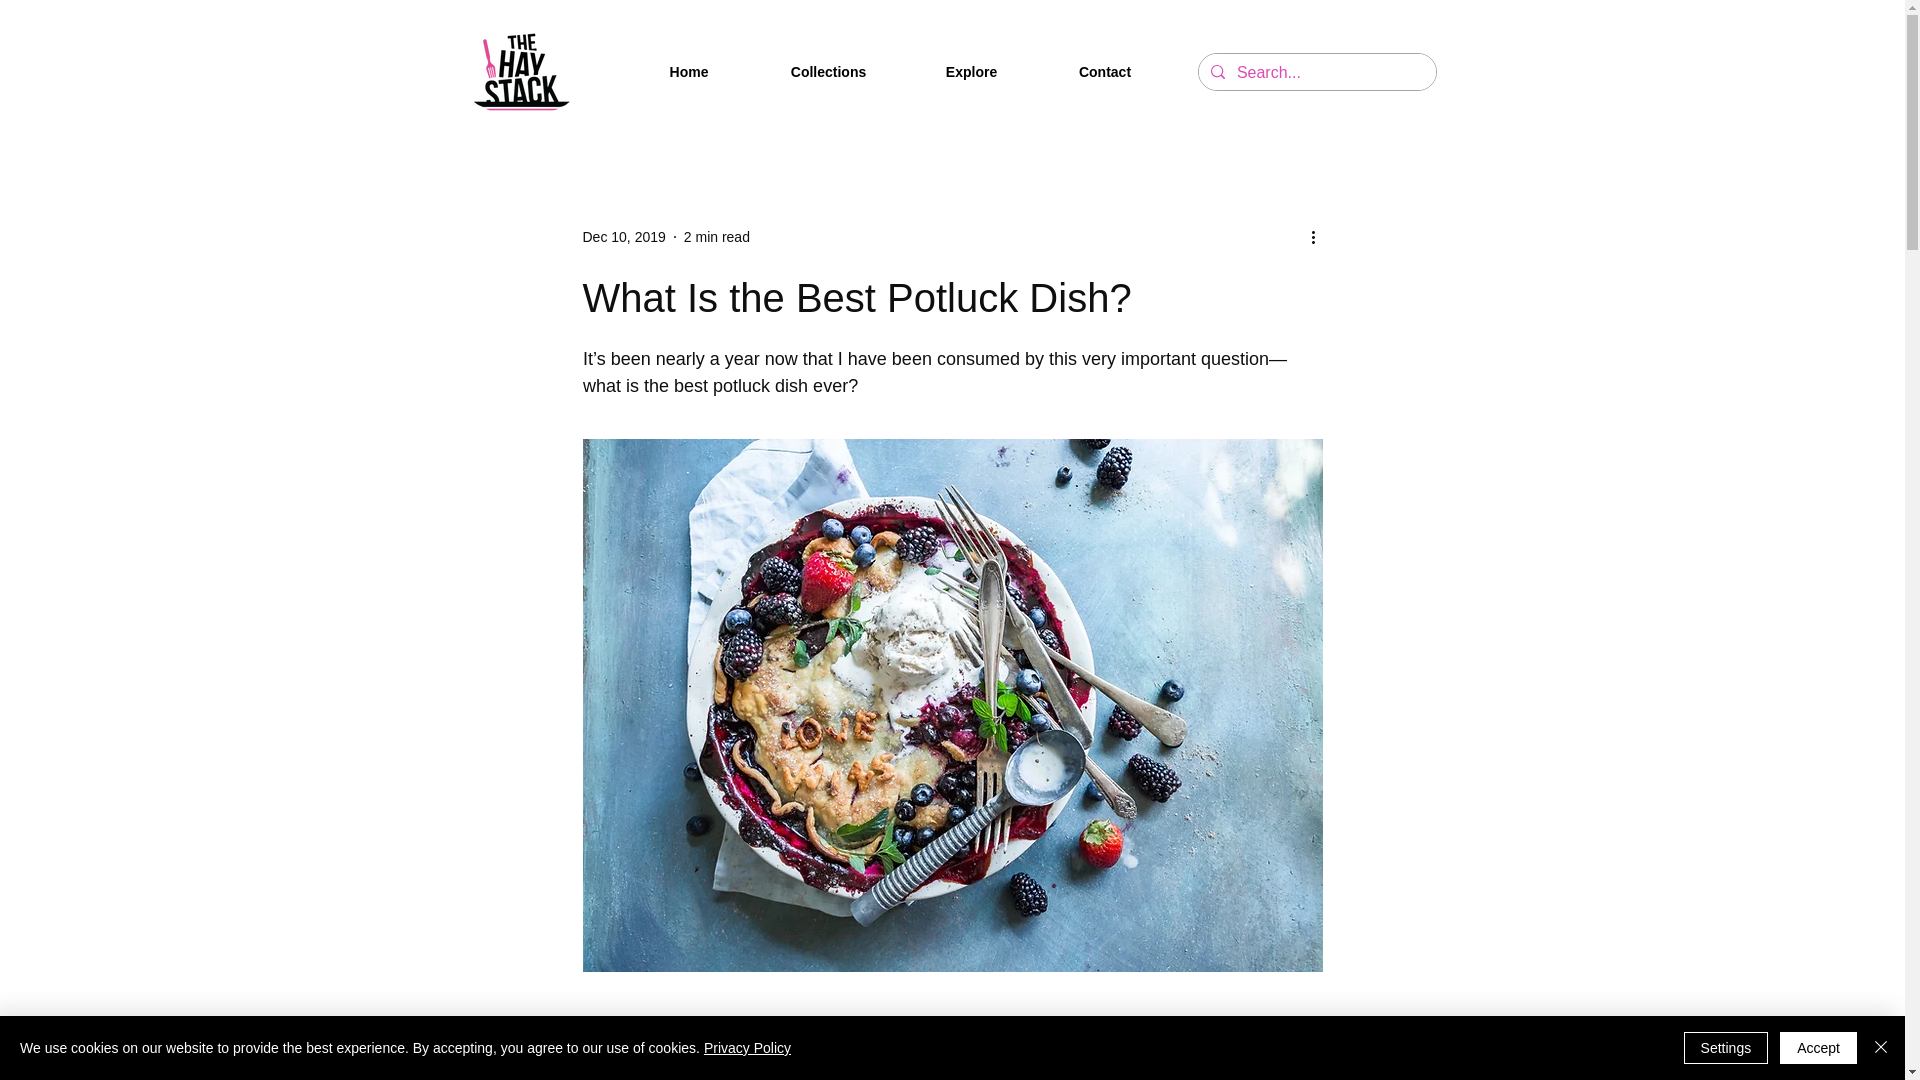  Describe the element at coordinates (622, 236) in the screenshot. I see `Dec 10, 2019` at that location.